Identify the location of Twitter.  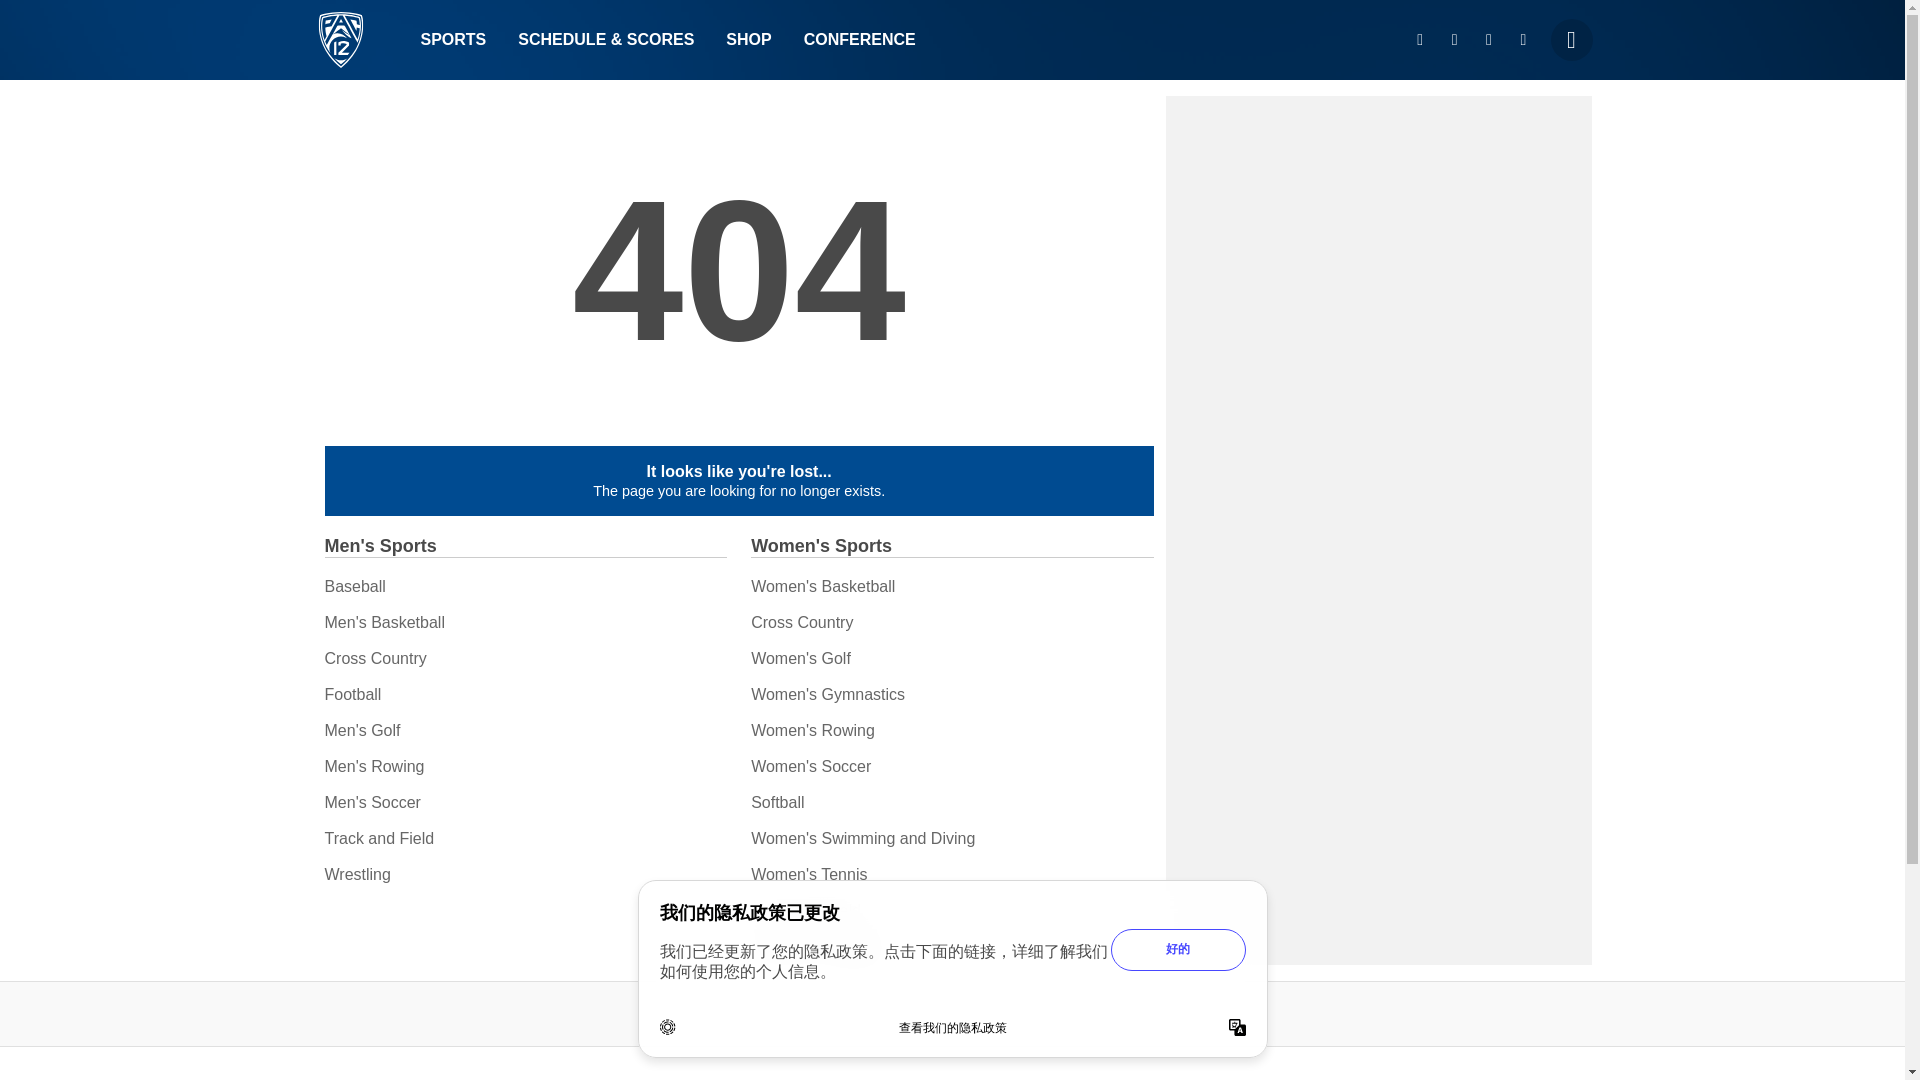
(1454, 40).